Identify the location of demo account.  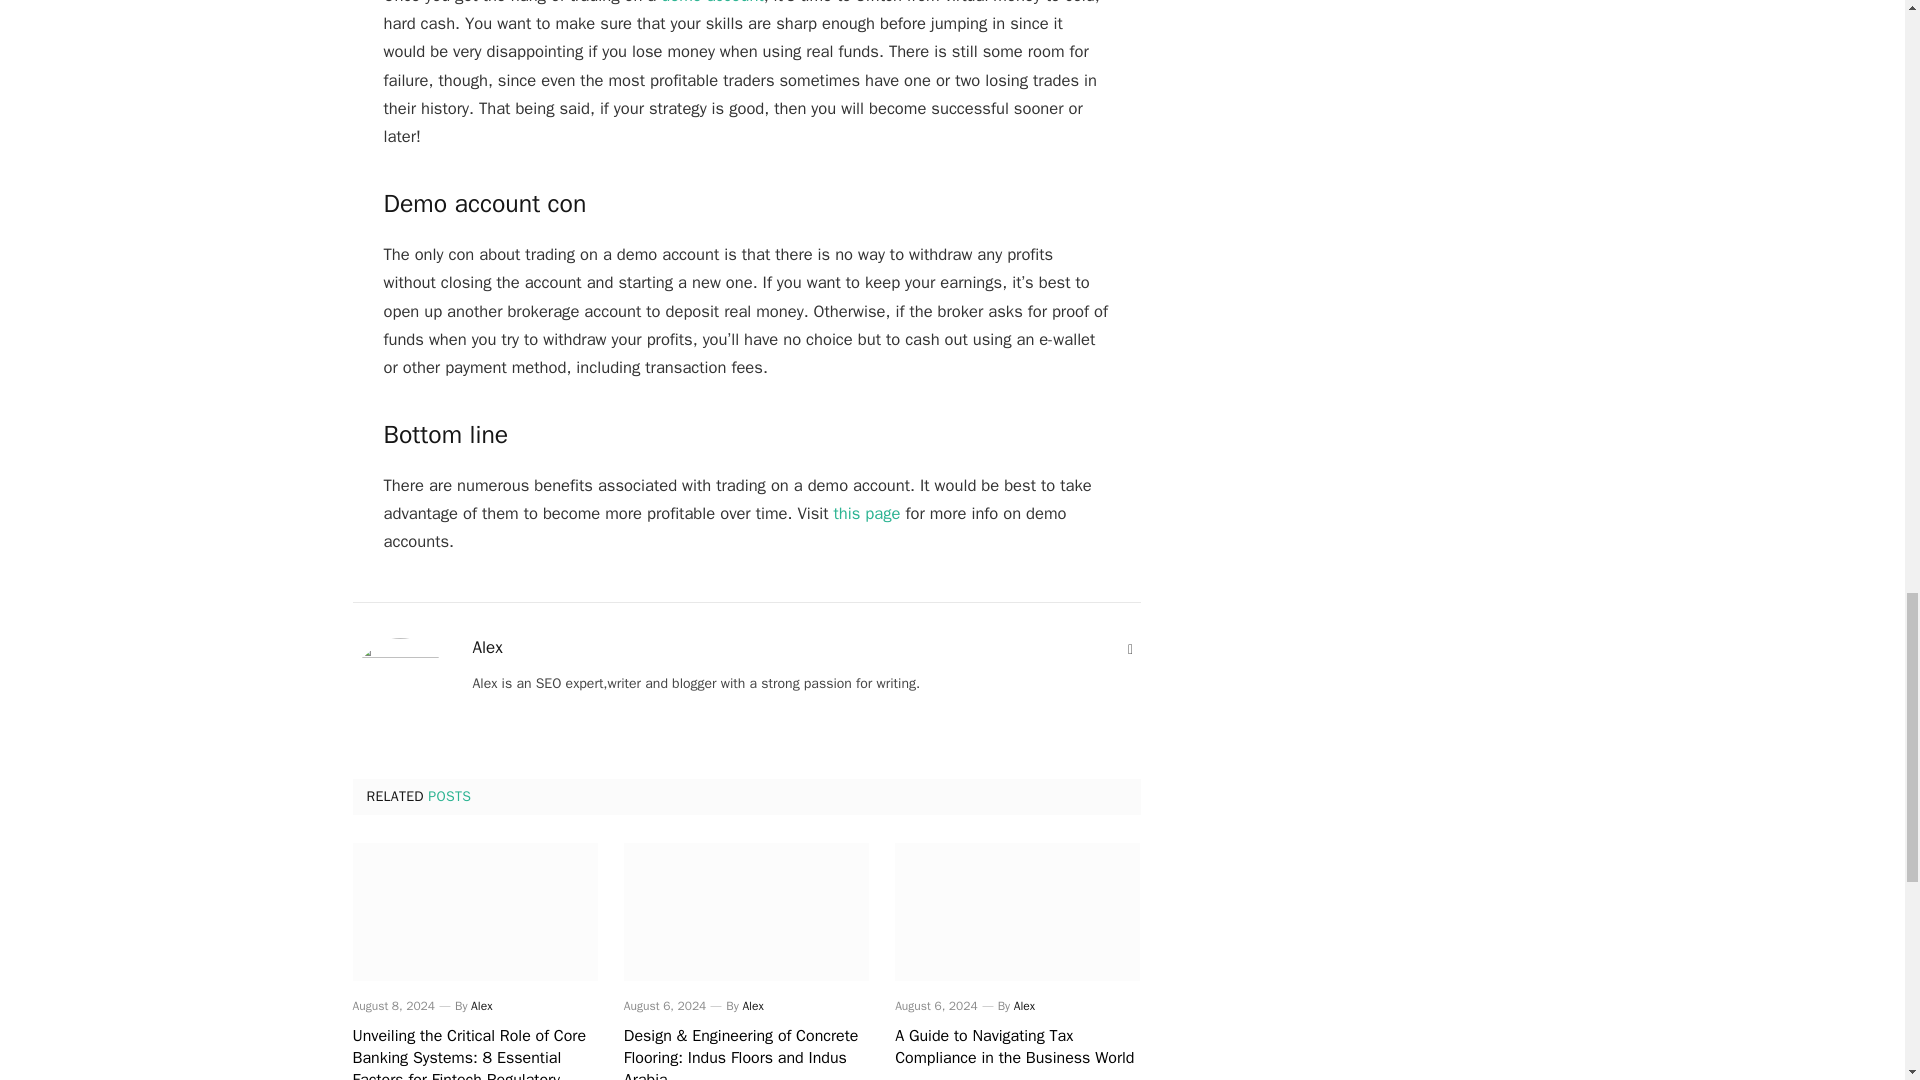
(711, 3).